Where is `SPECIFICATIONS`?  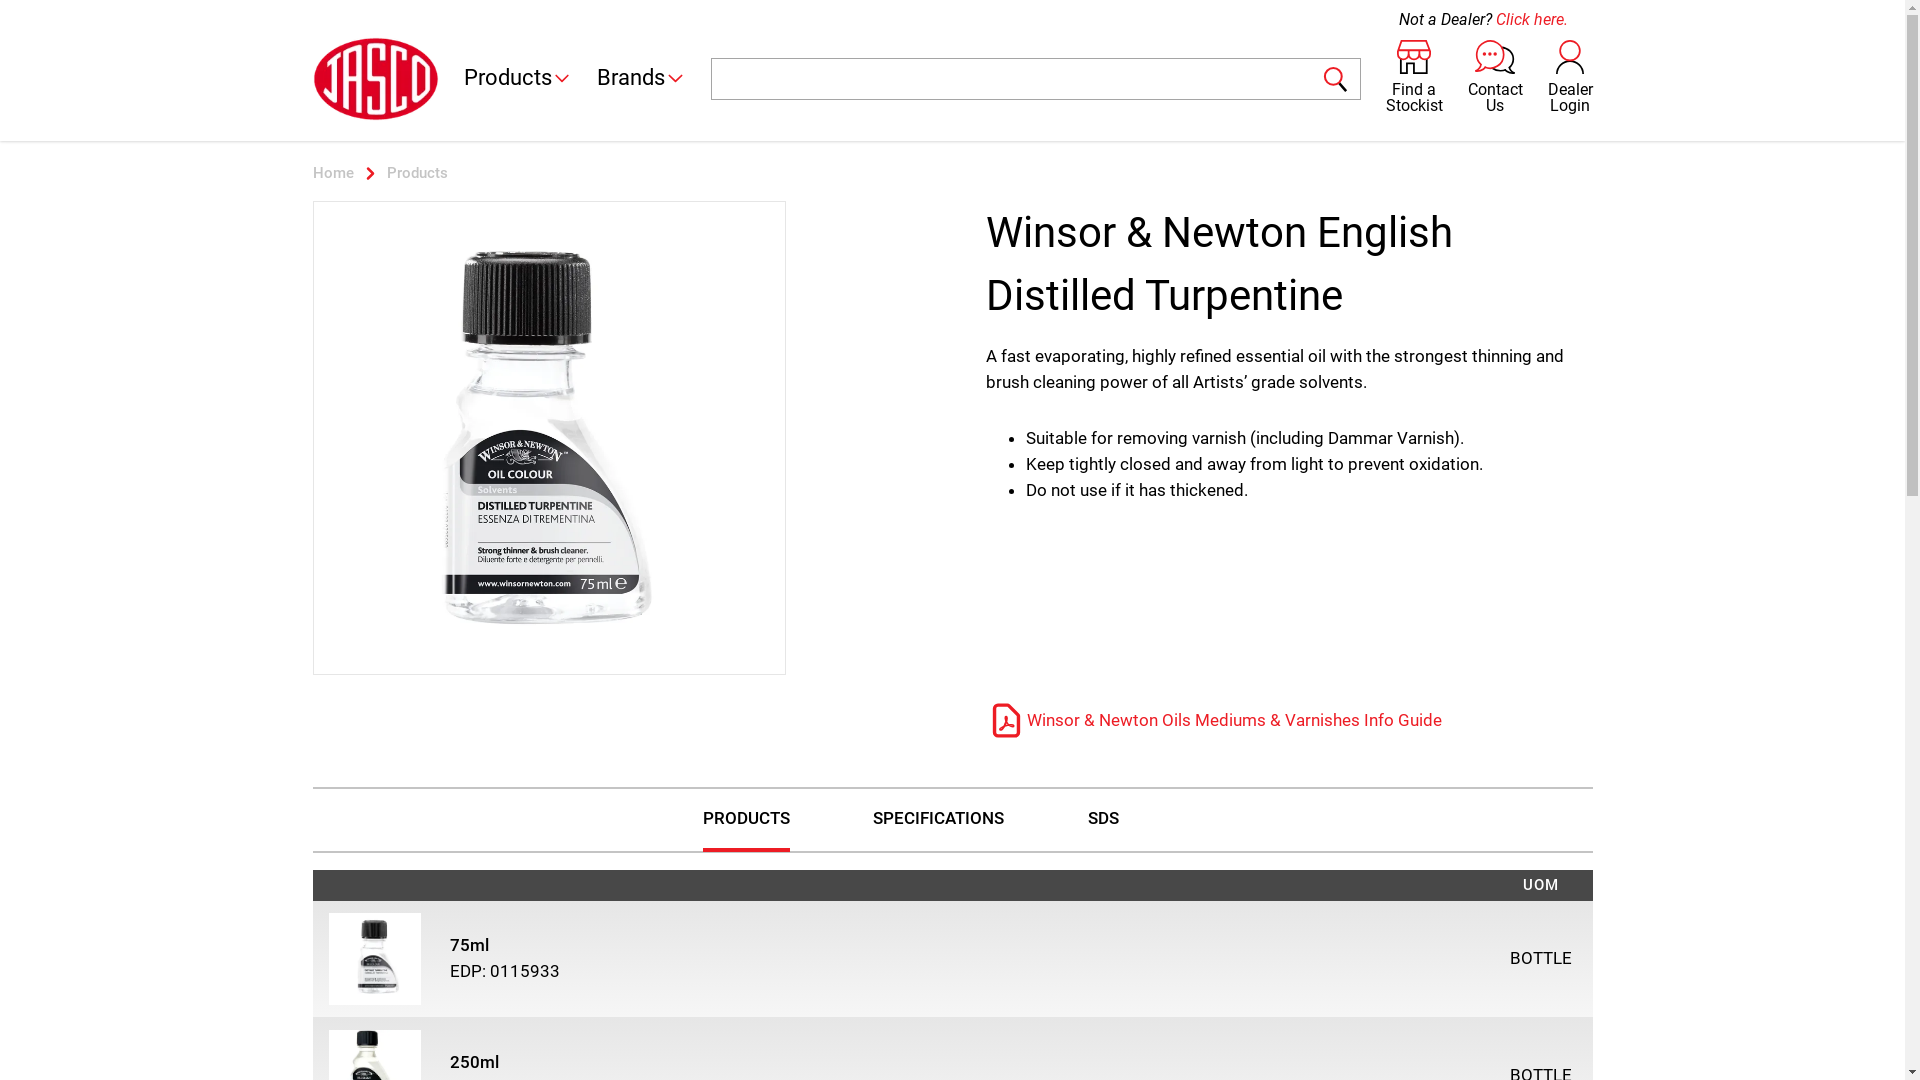 SPECIFICATIONS is located at coordinates (938, 820).